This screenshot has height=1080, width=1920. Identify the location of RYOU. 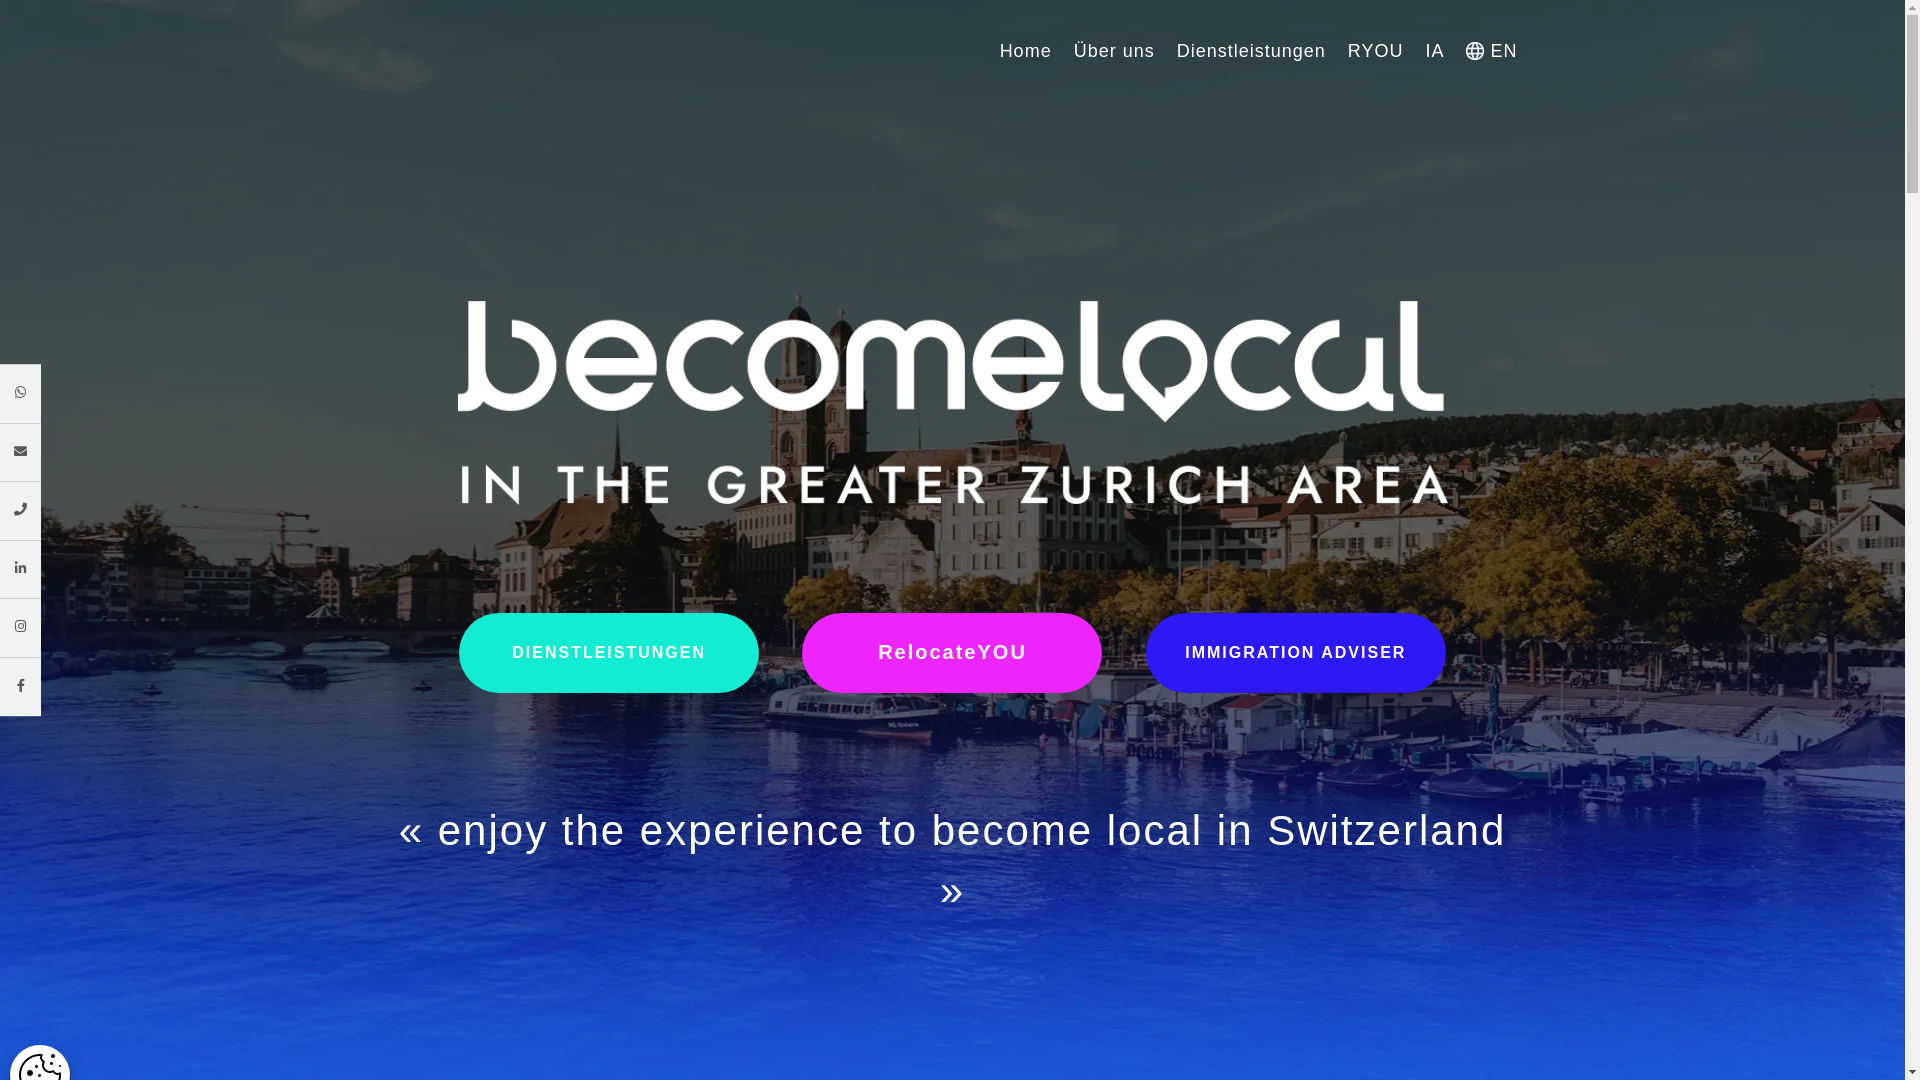
(1376, 51).